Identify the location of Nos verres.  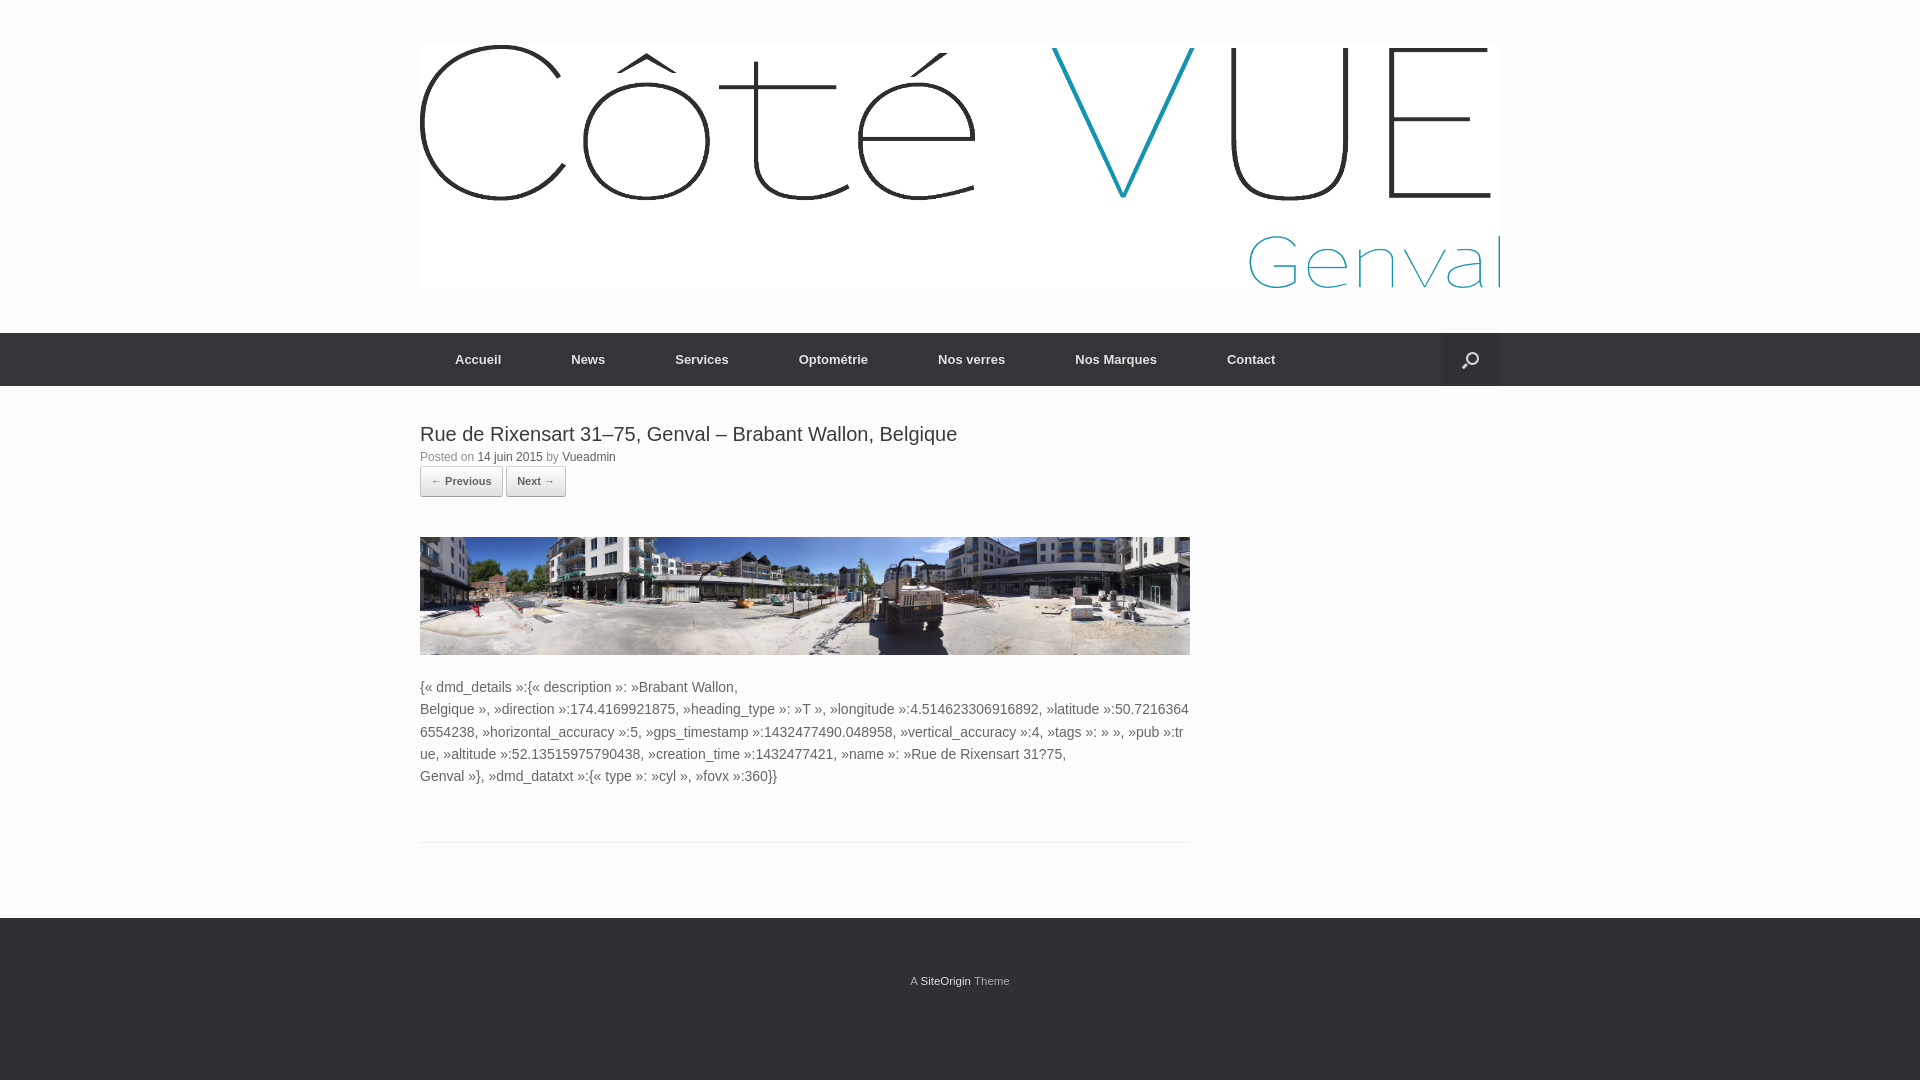
(972, 360).